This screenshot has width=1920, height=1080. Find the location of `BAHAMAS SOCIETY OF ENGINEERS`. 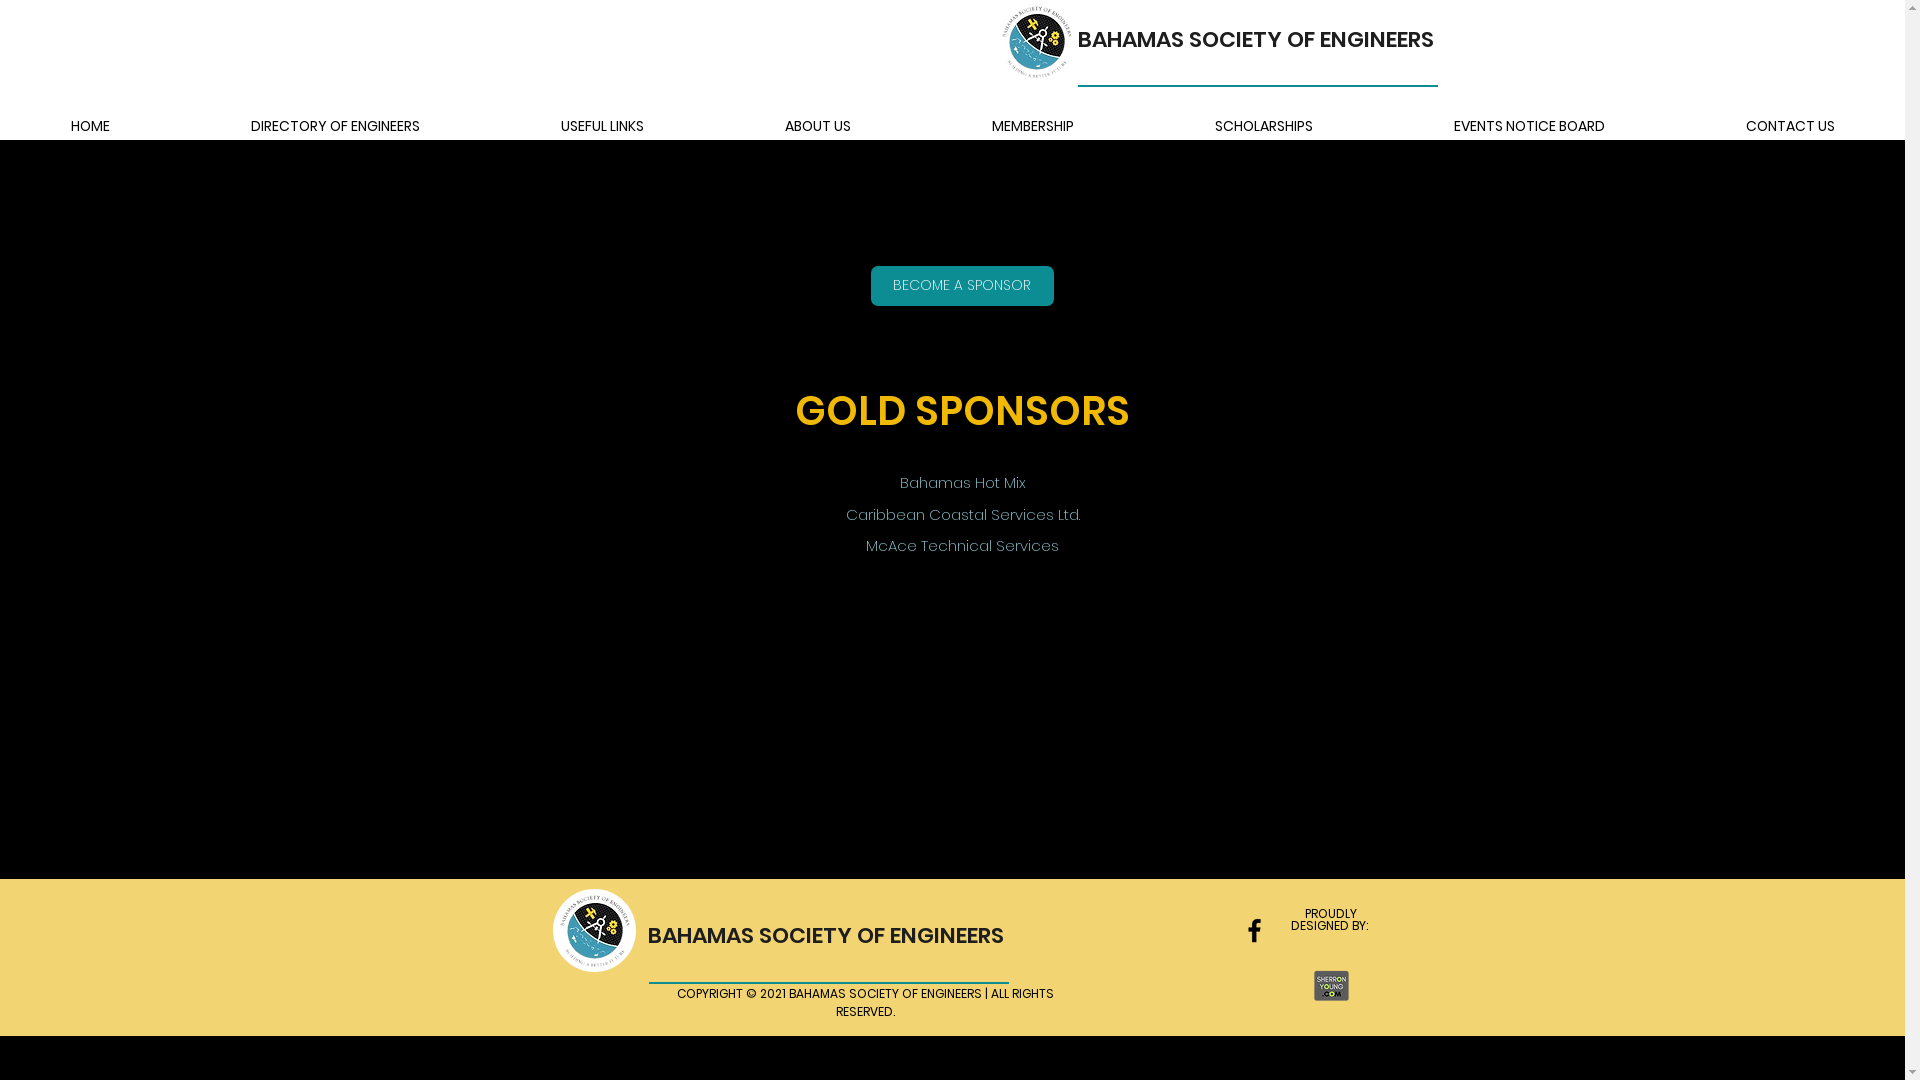

BAHAMAS SOCIETY OF ENGINEERS is located at coordinates (826, 936).